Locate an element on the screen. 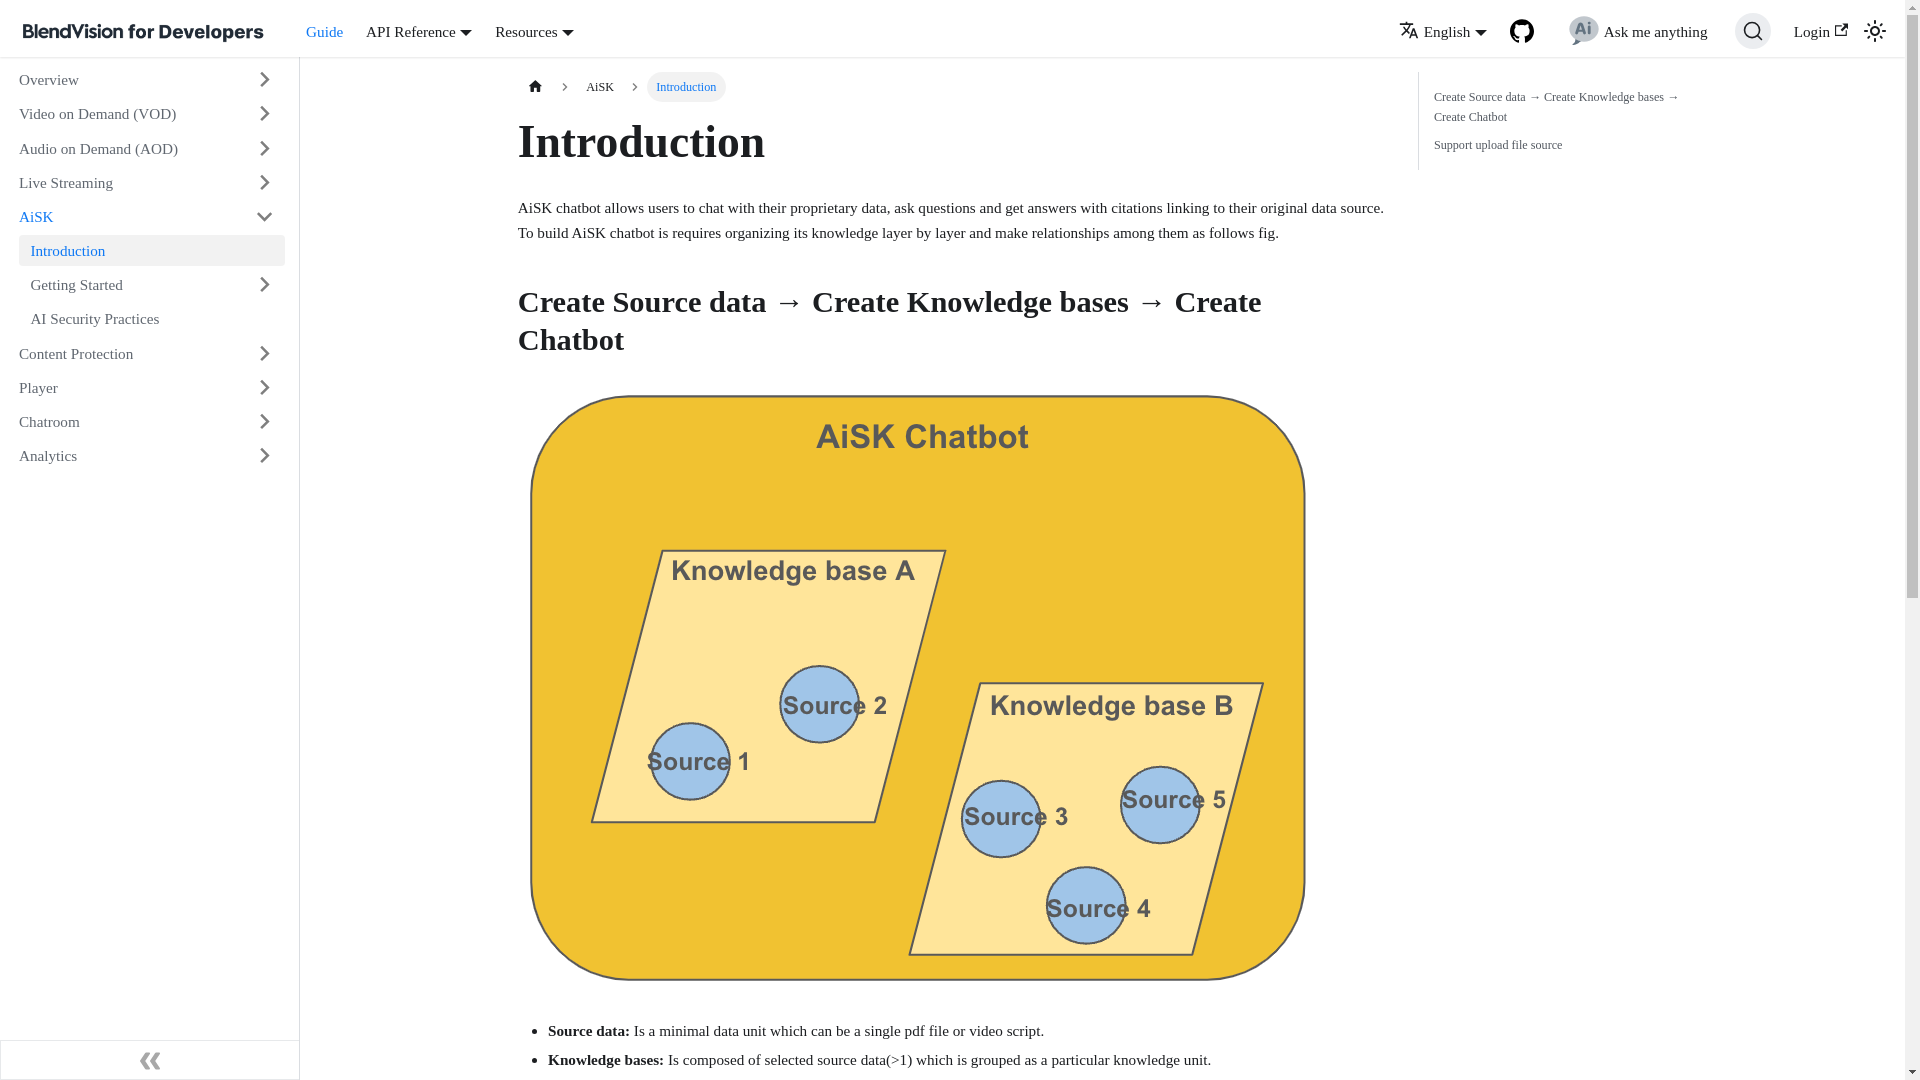 Image resolution: width=1920 pixels, height=1080 pixels. Overview is located at coordinates (125, 80).